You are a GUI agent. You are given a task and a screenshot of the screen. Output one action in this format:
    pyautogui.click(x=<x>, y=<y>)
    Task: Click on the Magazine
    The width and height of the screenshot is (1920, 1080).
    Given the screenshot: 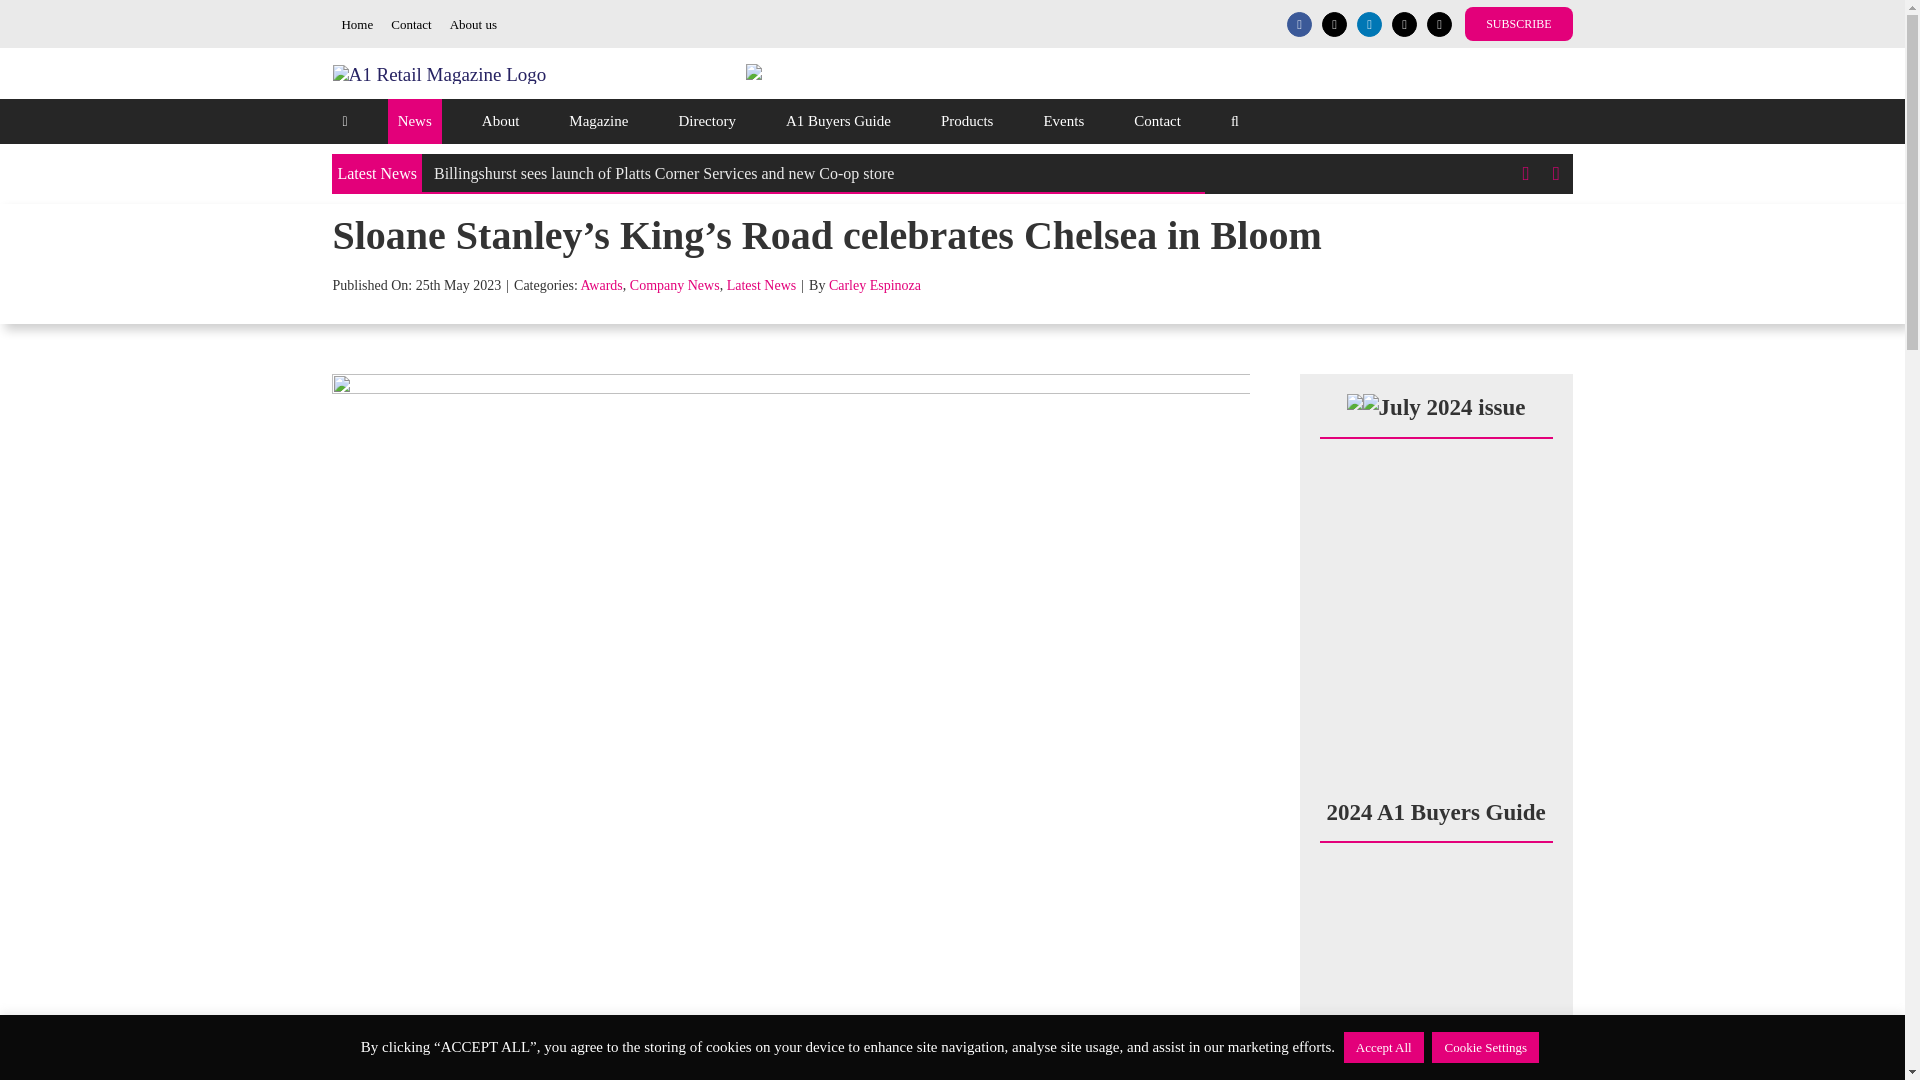 What is the action you would take?
    pyautogui.click(x=598, y=121)
    